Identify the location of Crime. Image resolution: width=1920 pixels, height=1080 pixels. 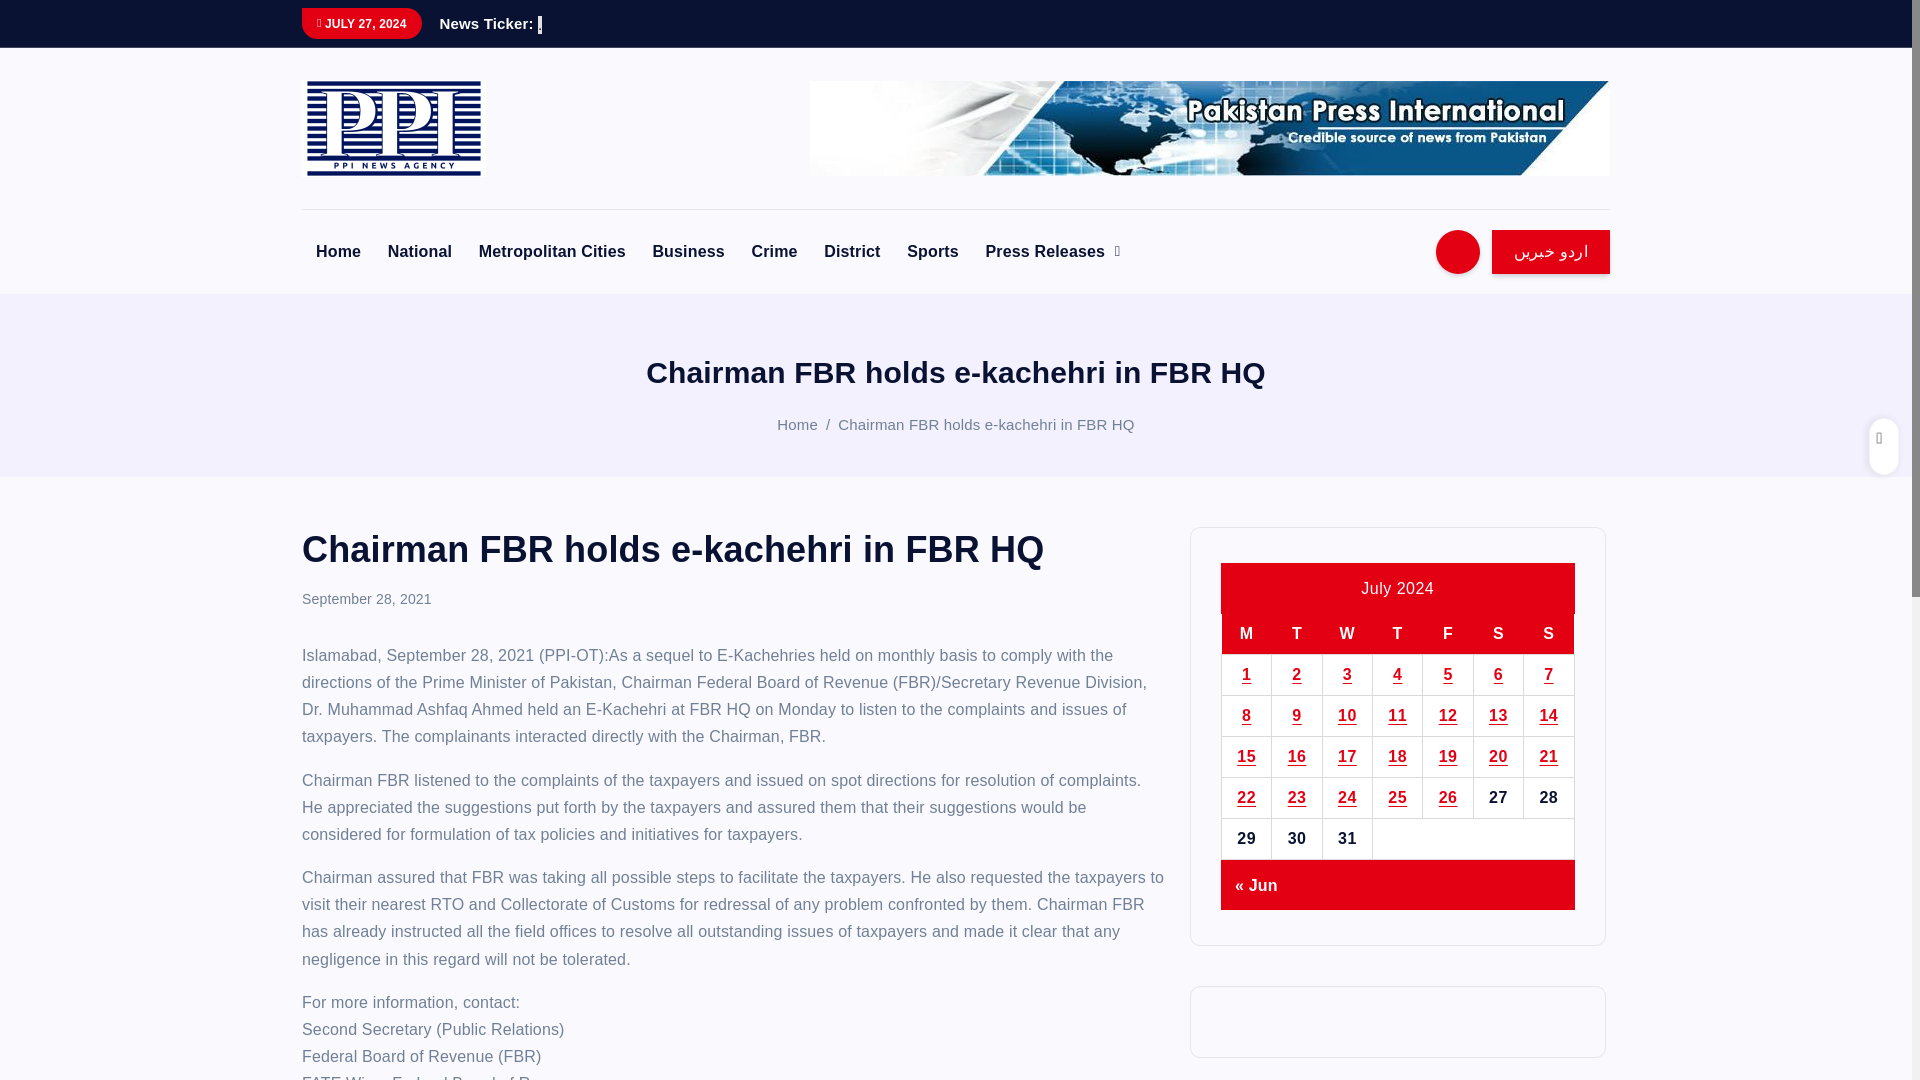
(774, 252).